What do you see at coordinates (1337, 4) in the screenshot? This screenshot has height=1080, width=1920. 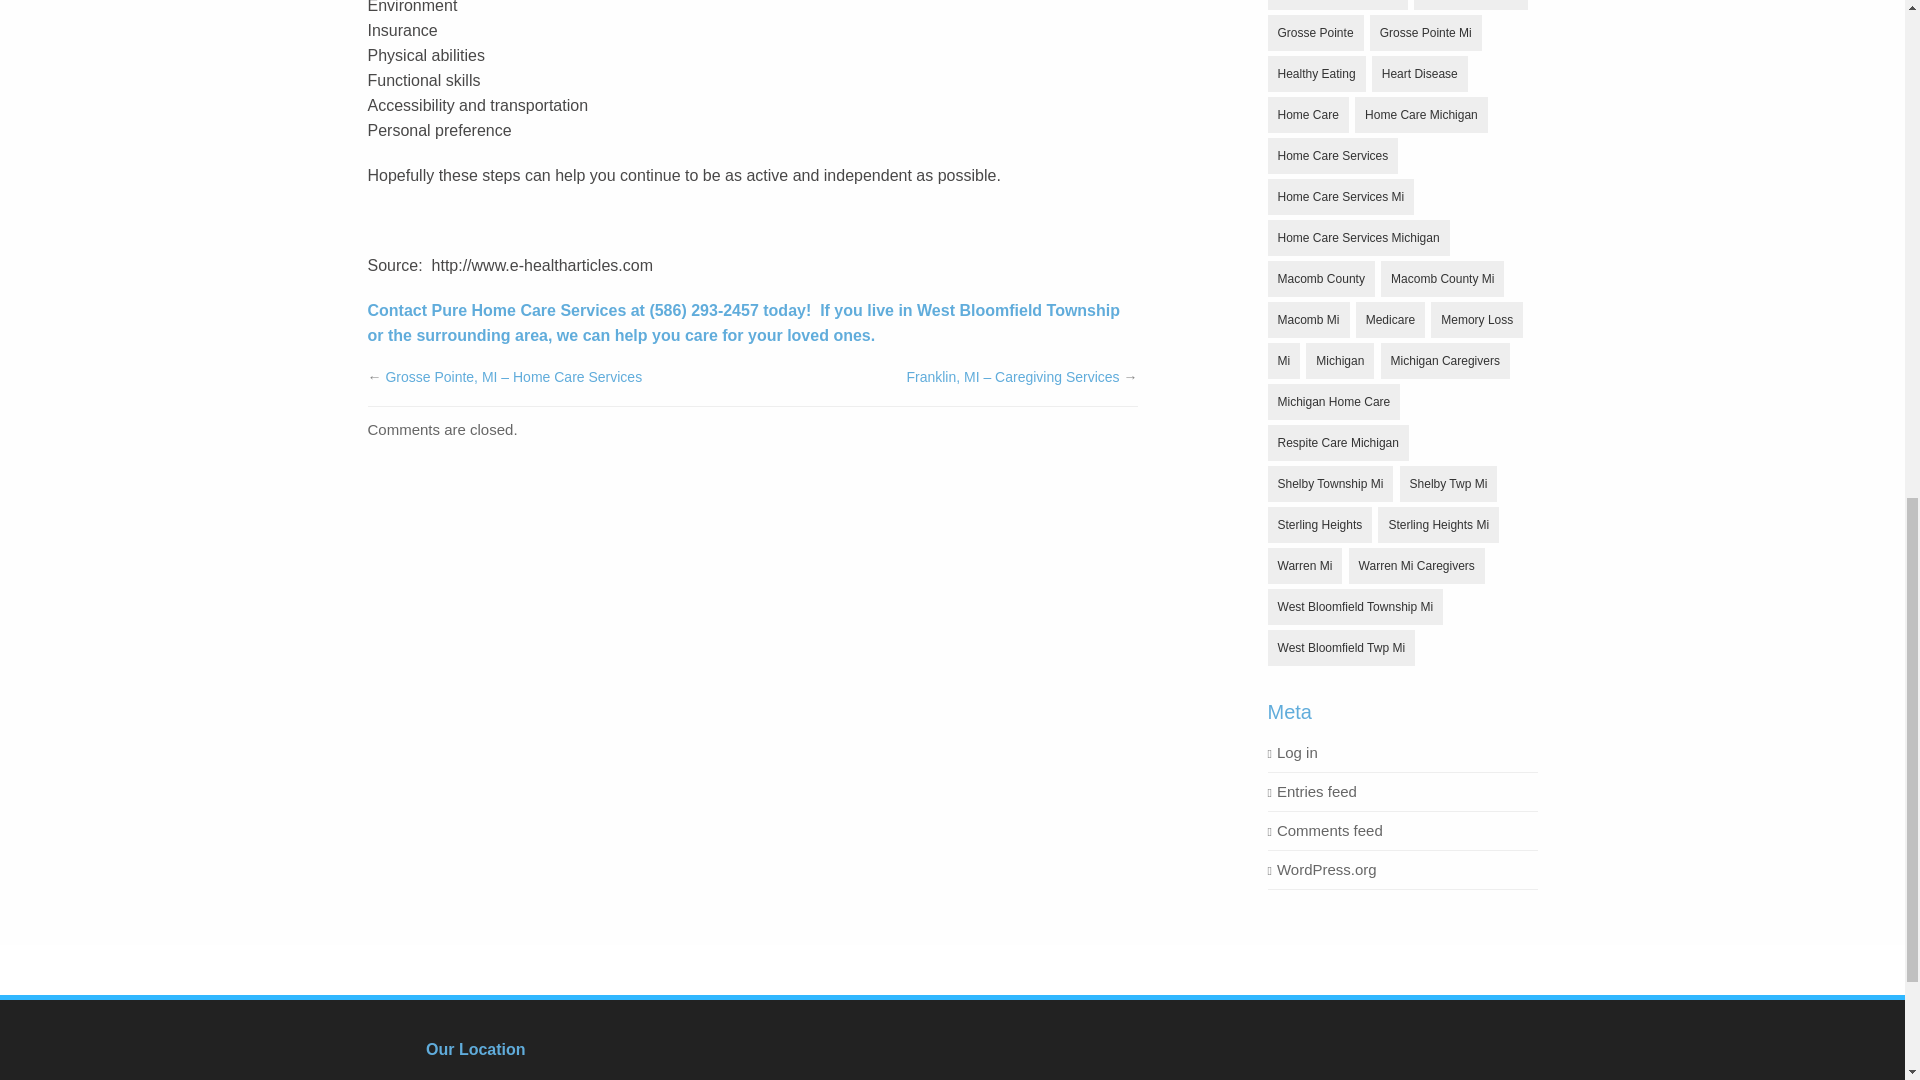 I see `Franklin Mi Caregivers` at bounding box center [1337, 4].